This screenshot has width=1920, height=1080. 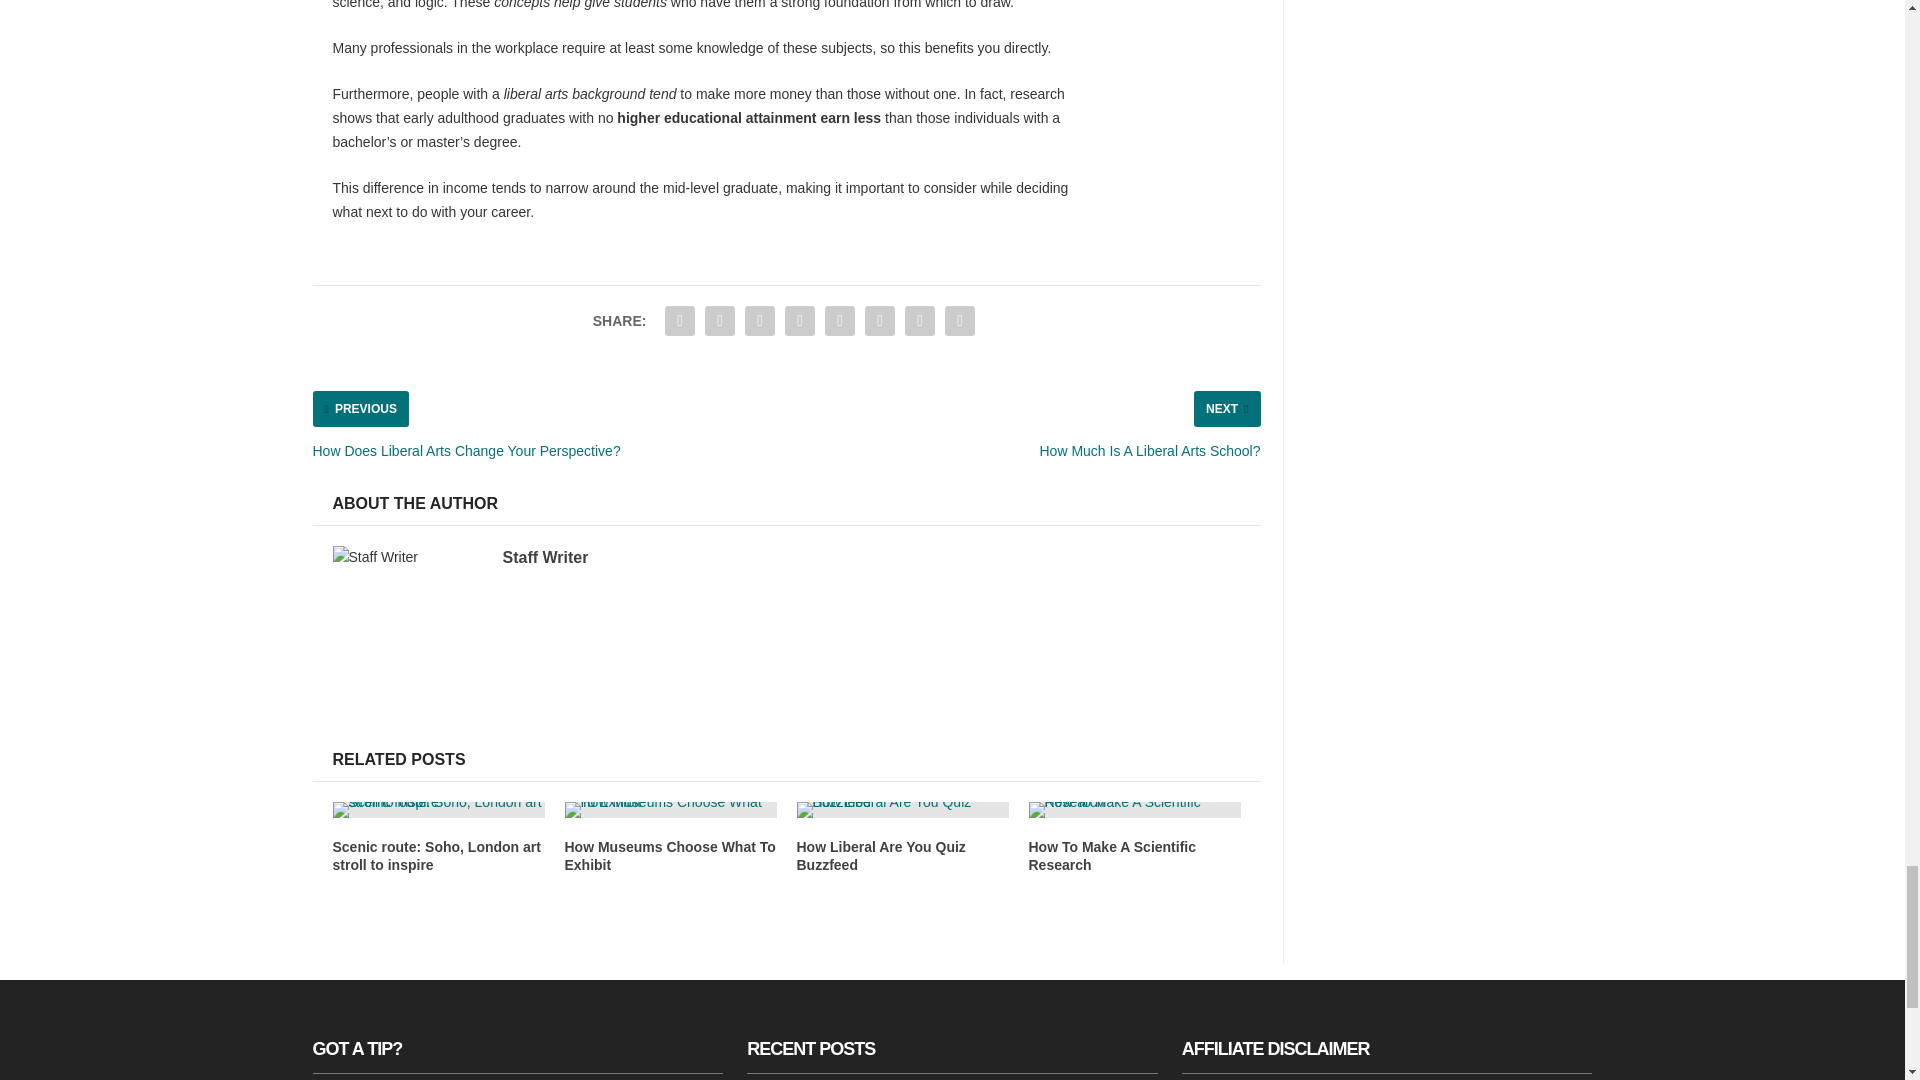 What do you see at coordinates (880, 854) in the screenshot?
I see `How Liberal Are You Quiz Buzzfeed` at bounding box center [880, 854].